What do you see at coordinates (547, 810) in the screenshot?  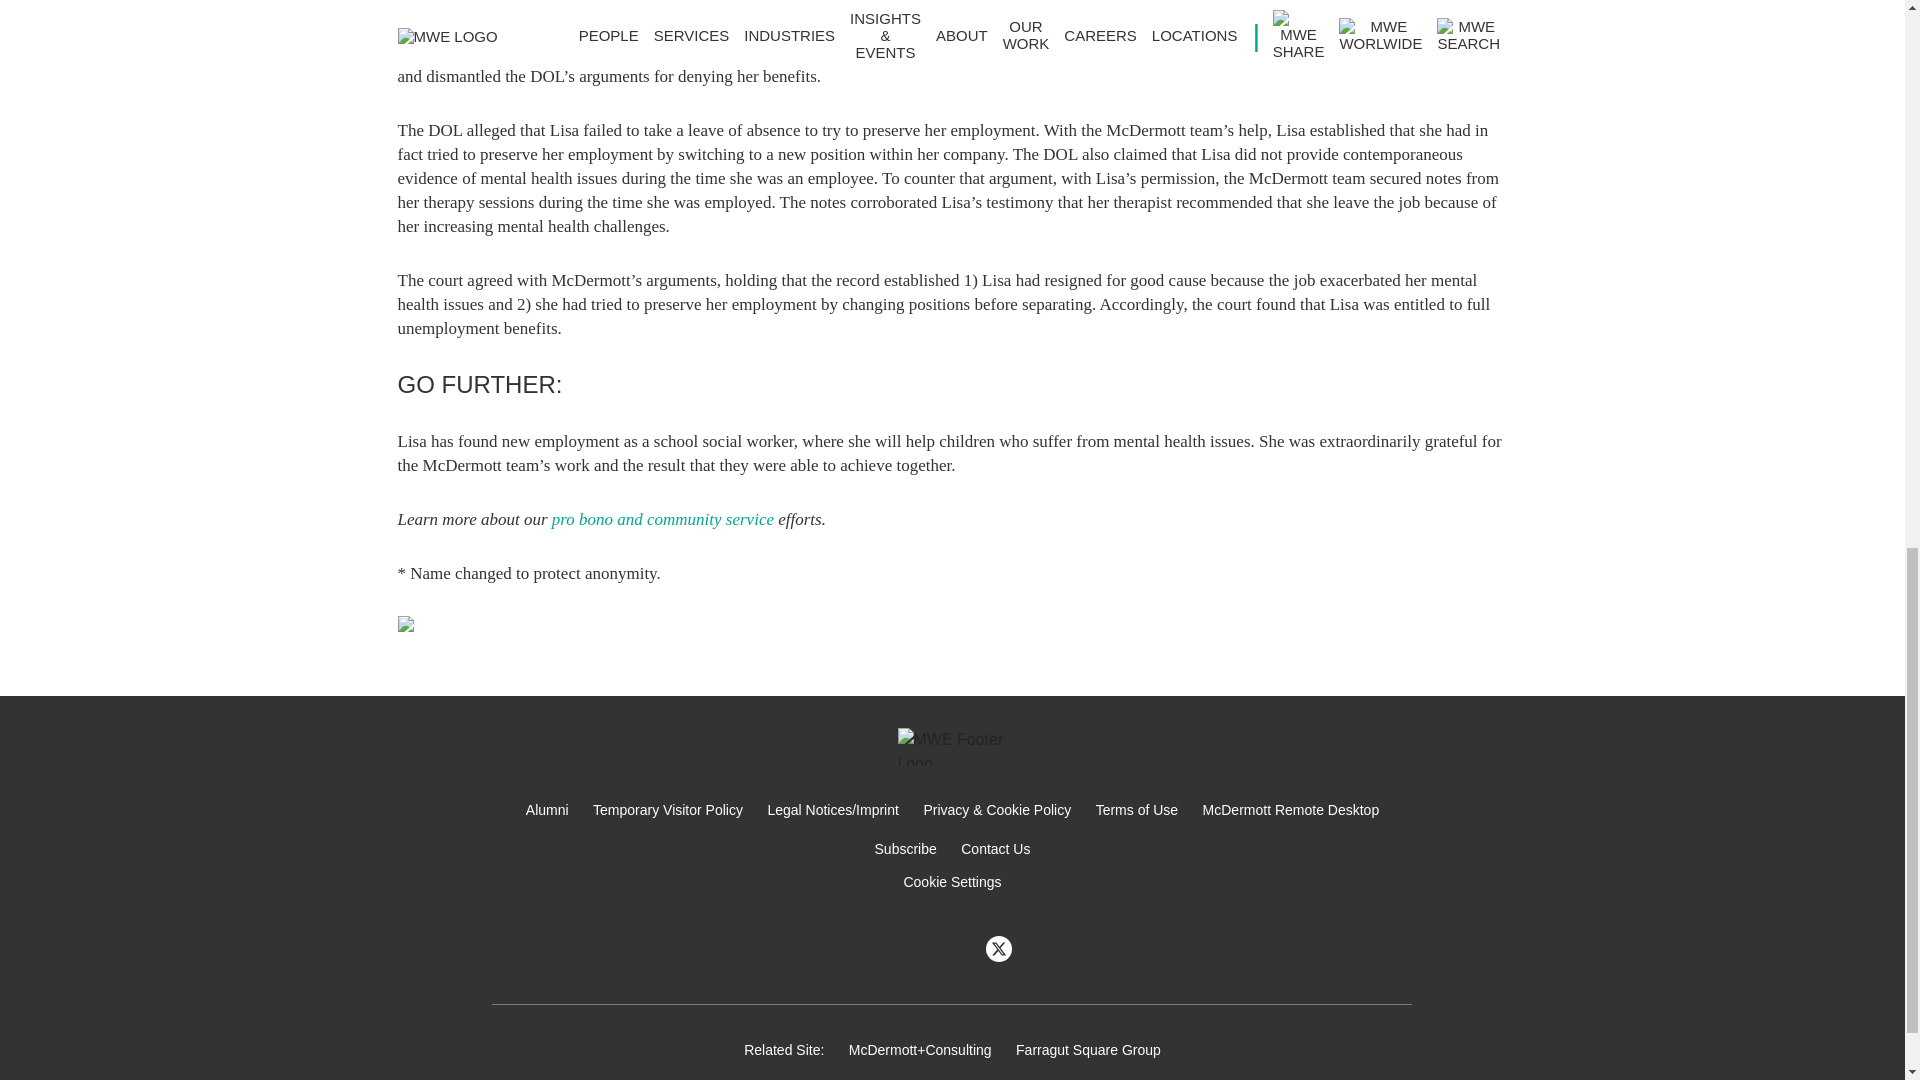 I see `Alumni` at bounding box center [547, 810].